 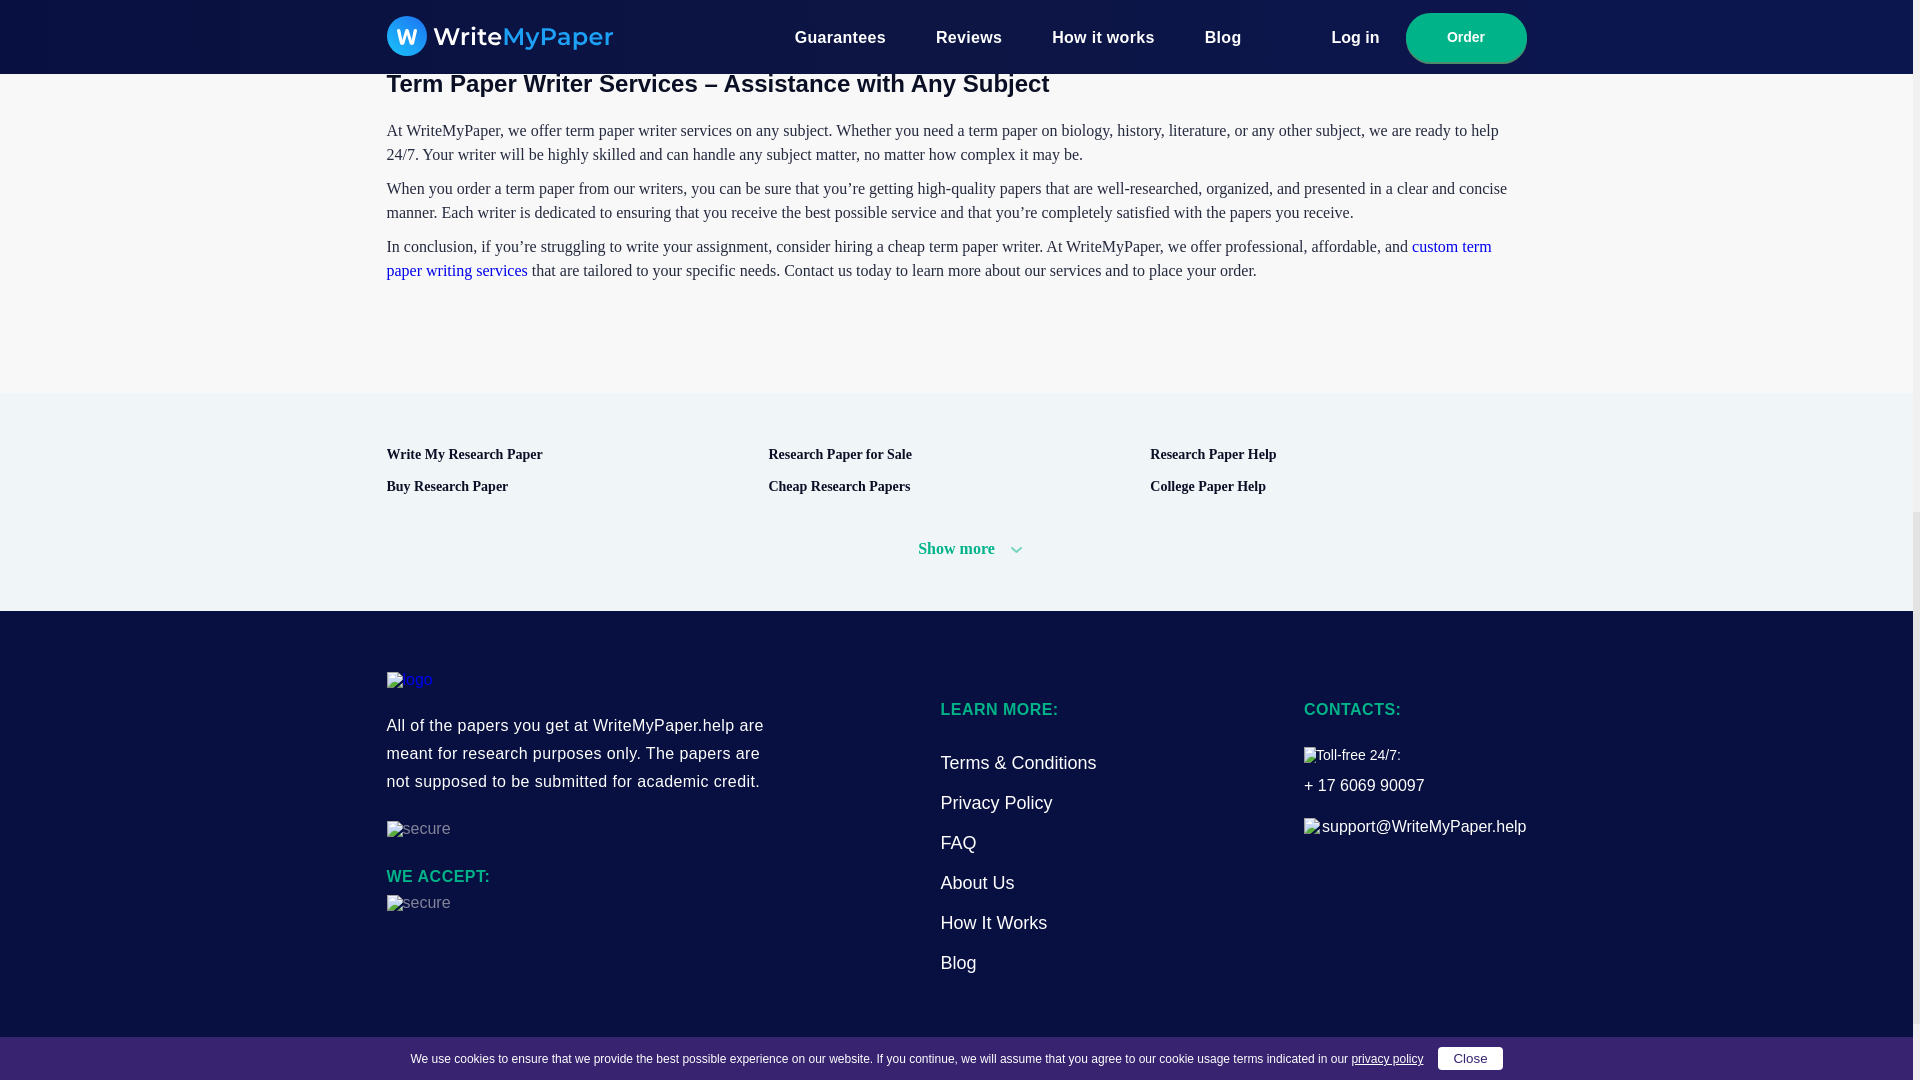 What do you see at coordinates (958, 842) in the screenshot?
I see `FAQ` at bounding box center [958, 842].